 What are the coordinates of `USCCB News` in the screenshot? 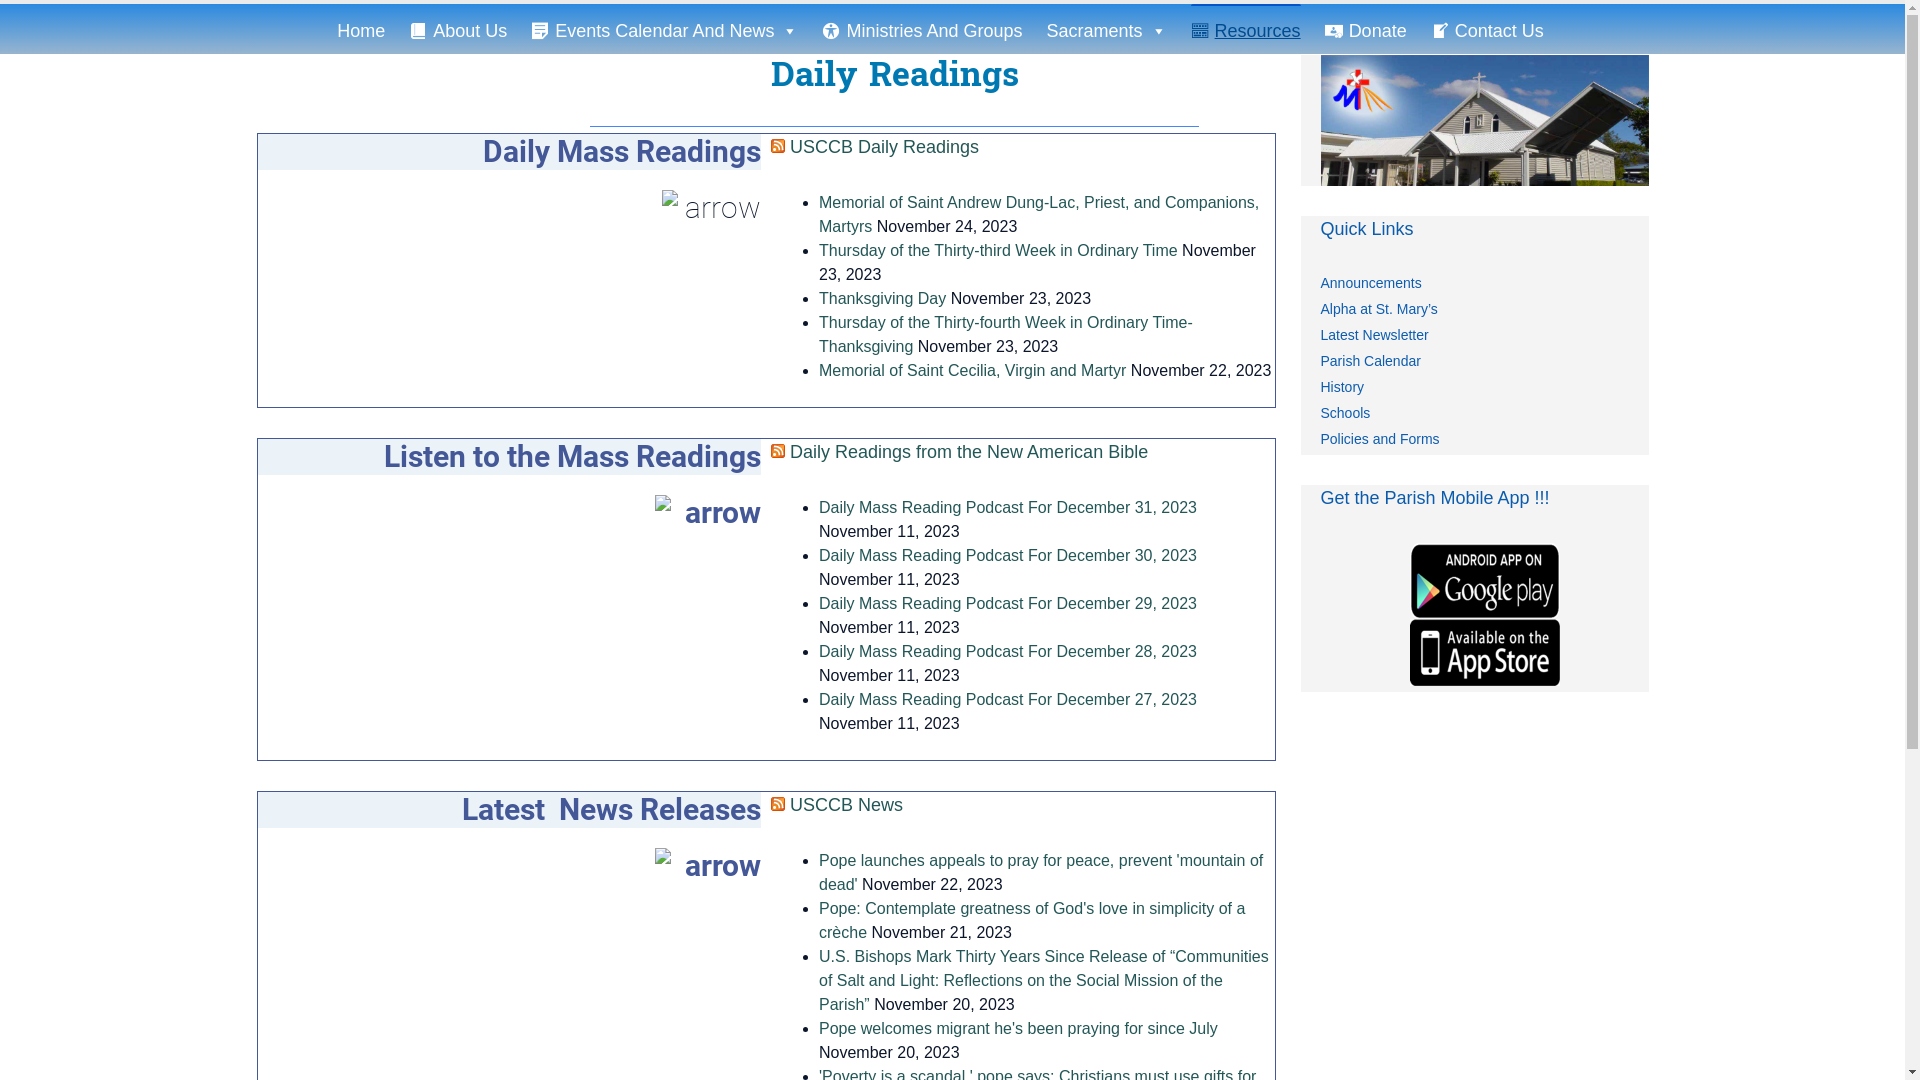 It's located at (846, 805).